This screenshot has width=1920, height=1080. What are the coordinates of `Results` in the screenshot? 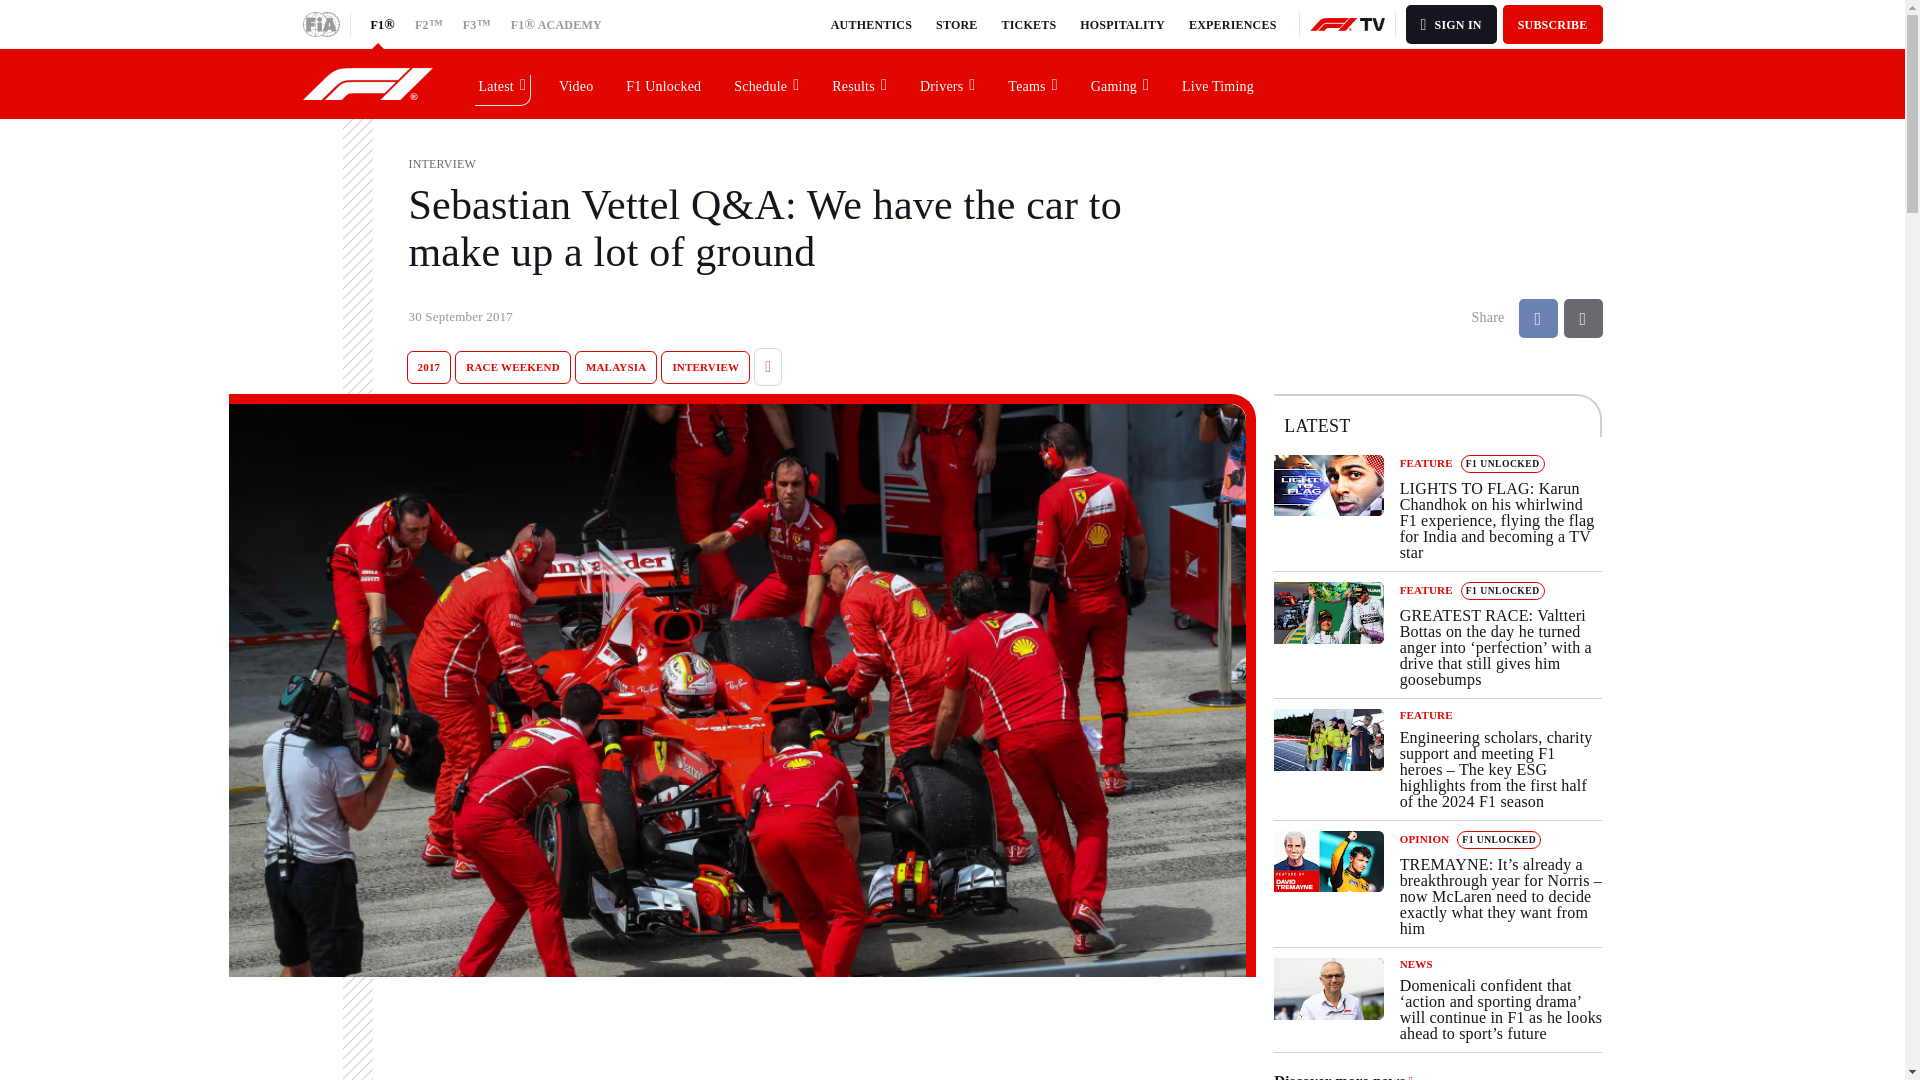 It's located at (860, 83).